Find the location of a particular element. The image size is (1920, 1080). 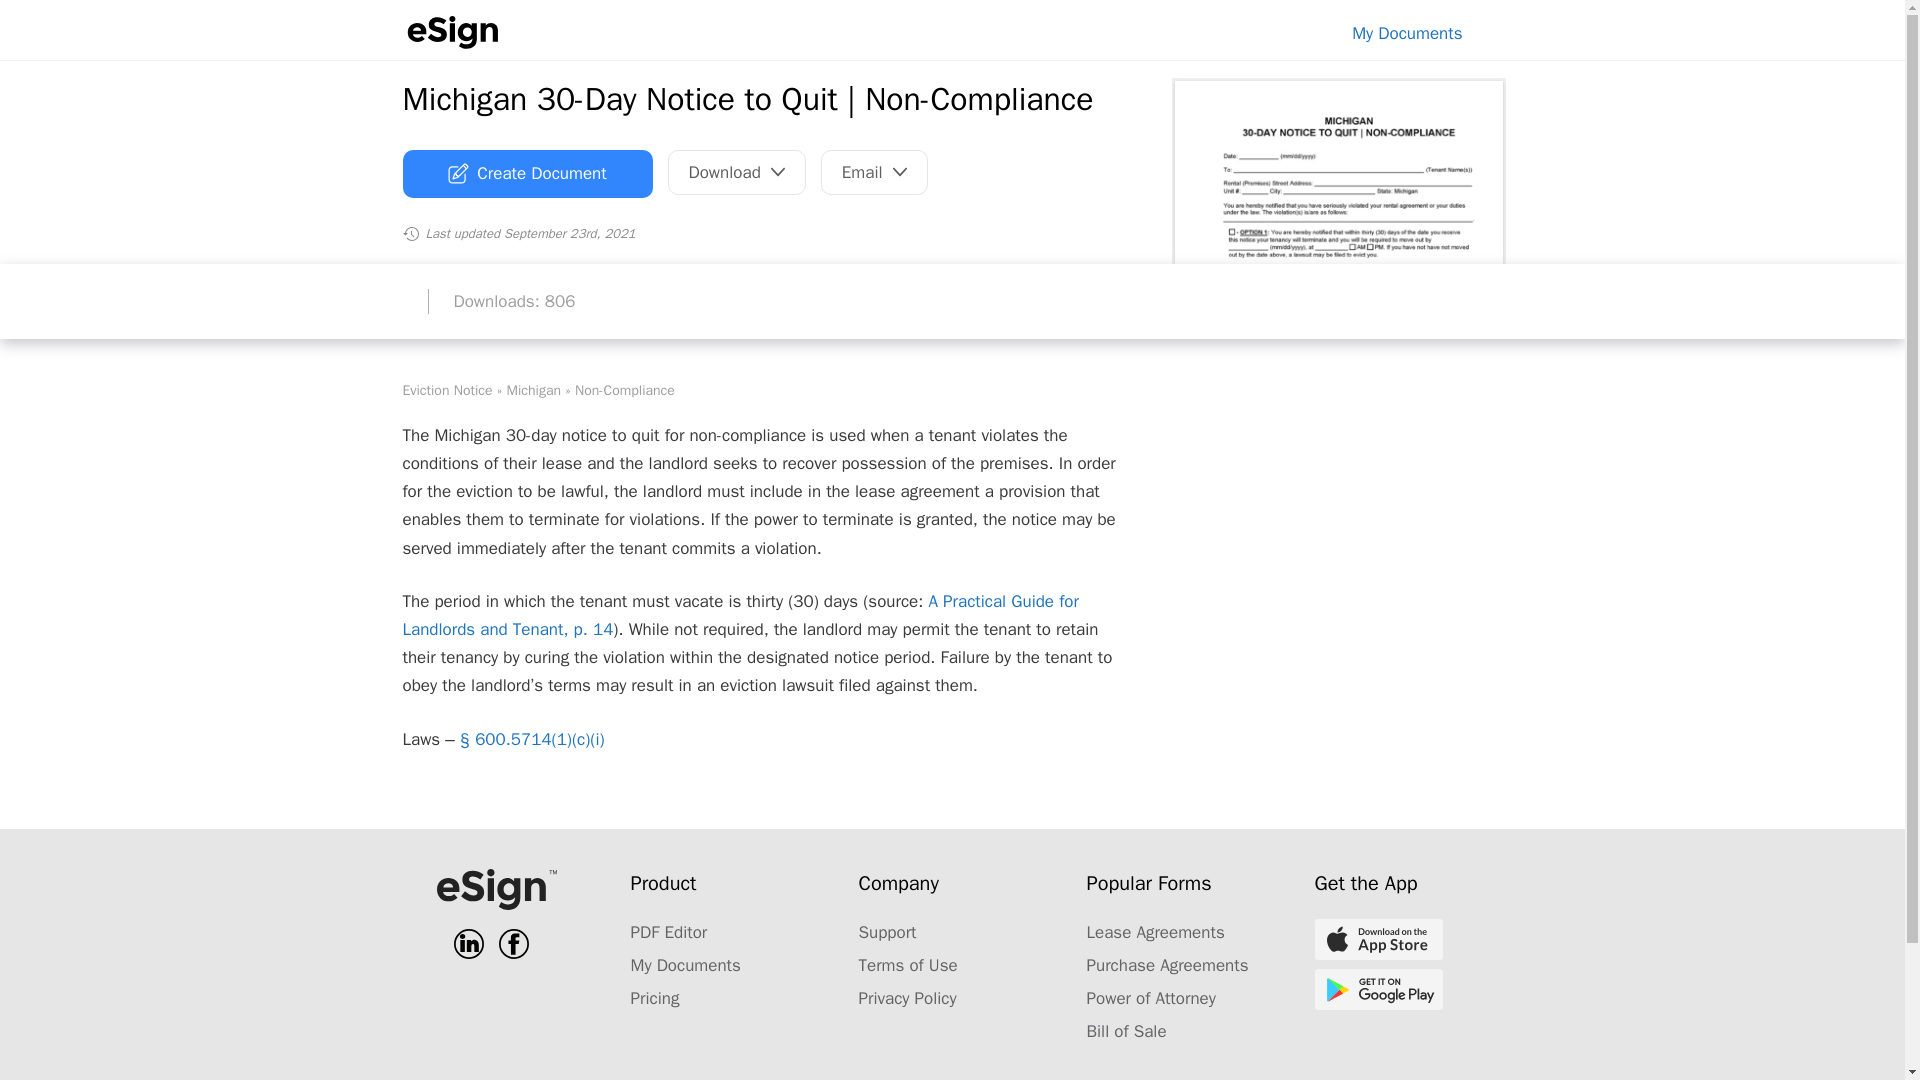

Download is located at coordinates (737, 172).